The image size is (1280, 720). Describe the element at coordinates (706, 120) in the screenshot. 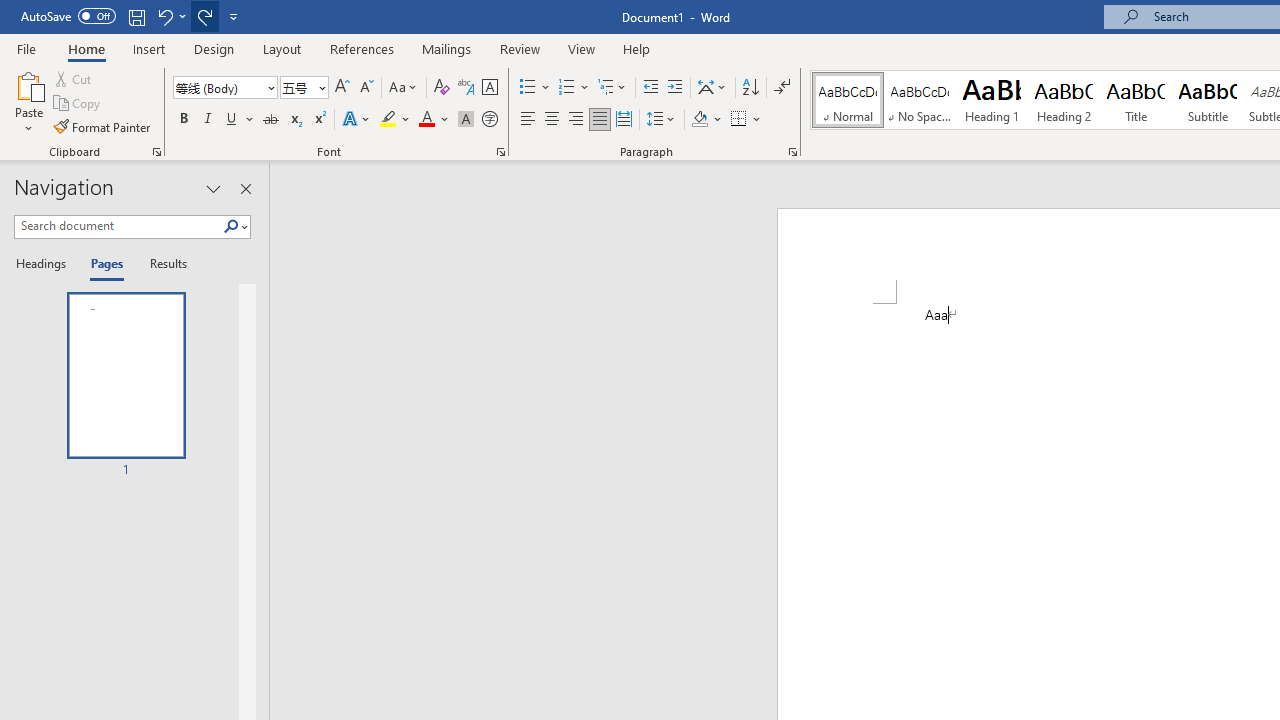

I see `Shading` at that location.